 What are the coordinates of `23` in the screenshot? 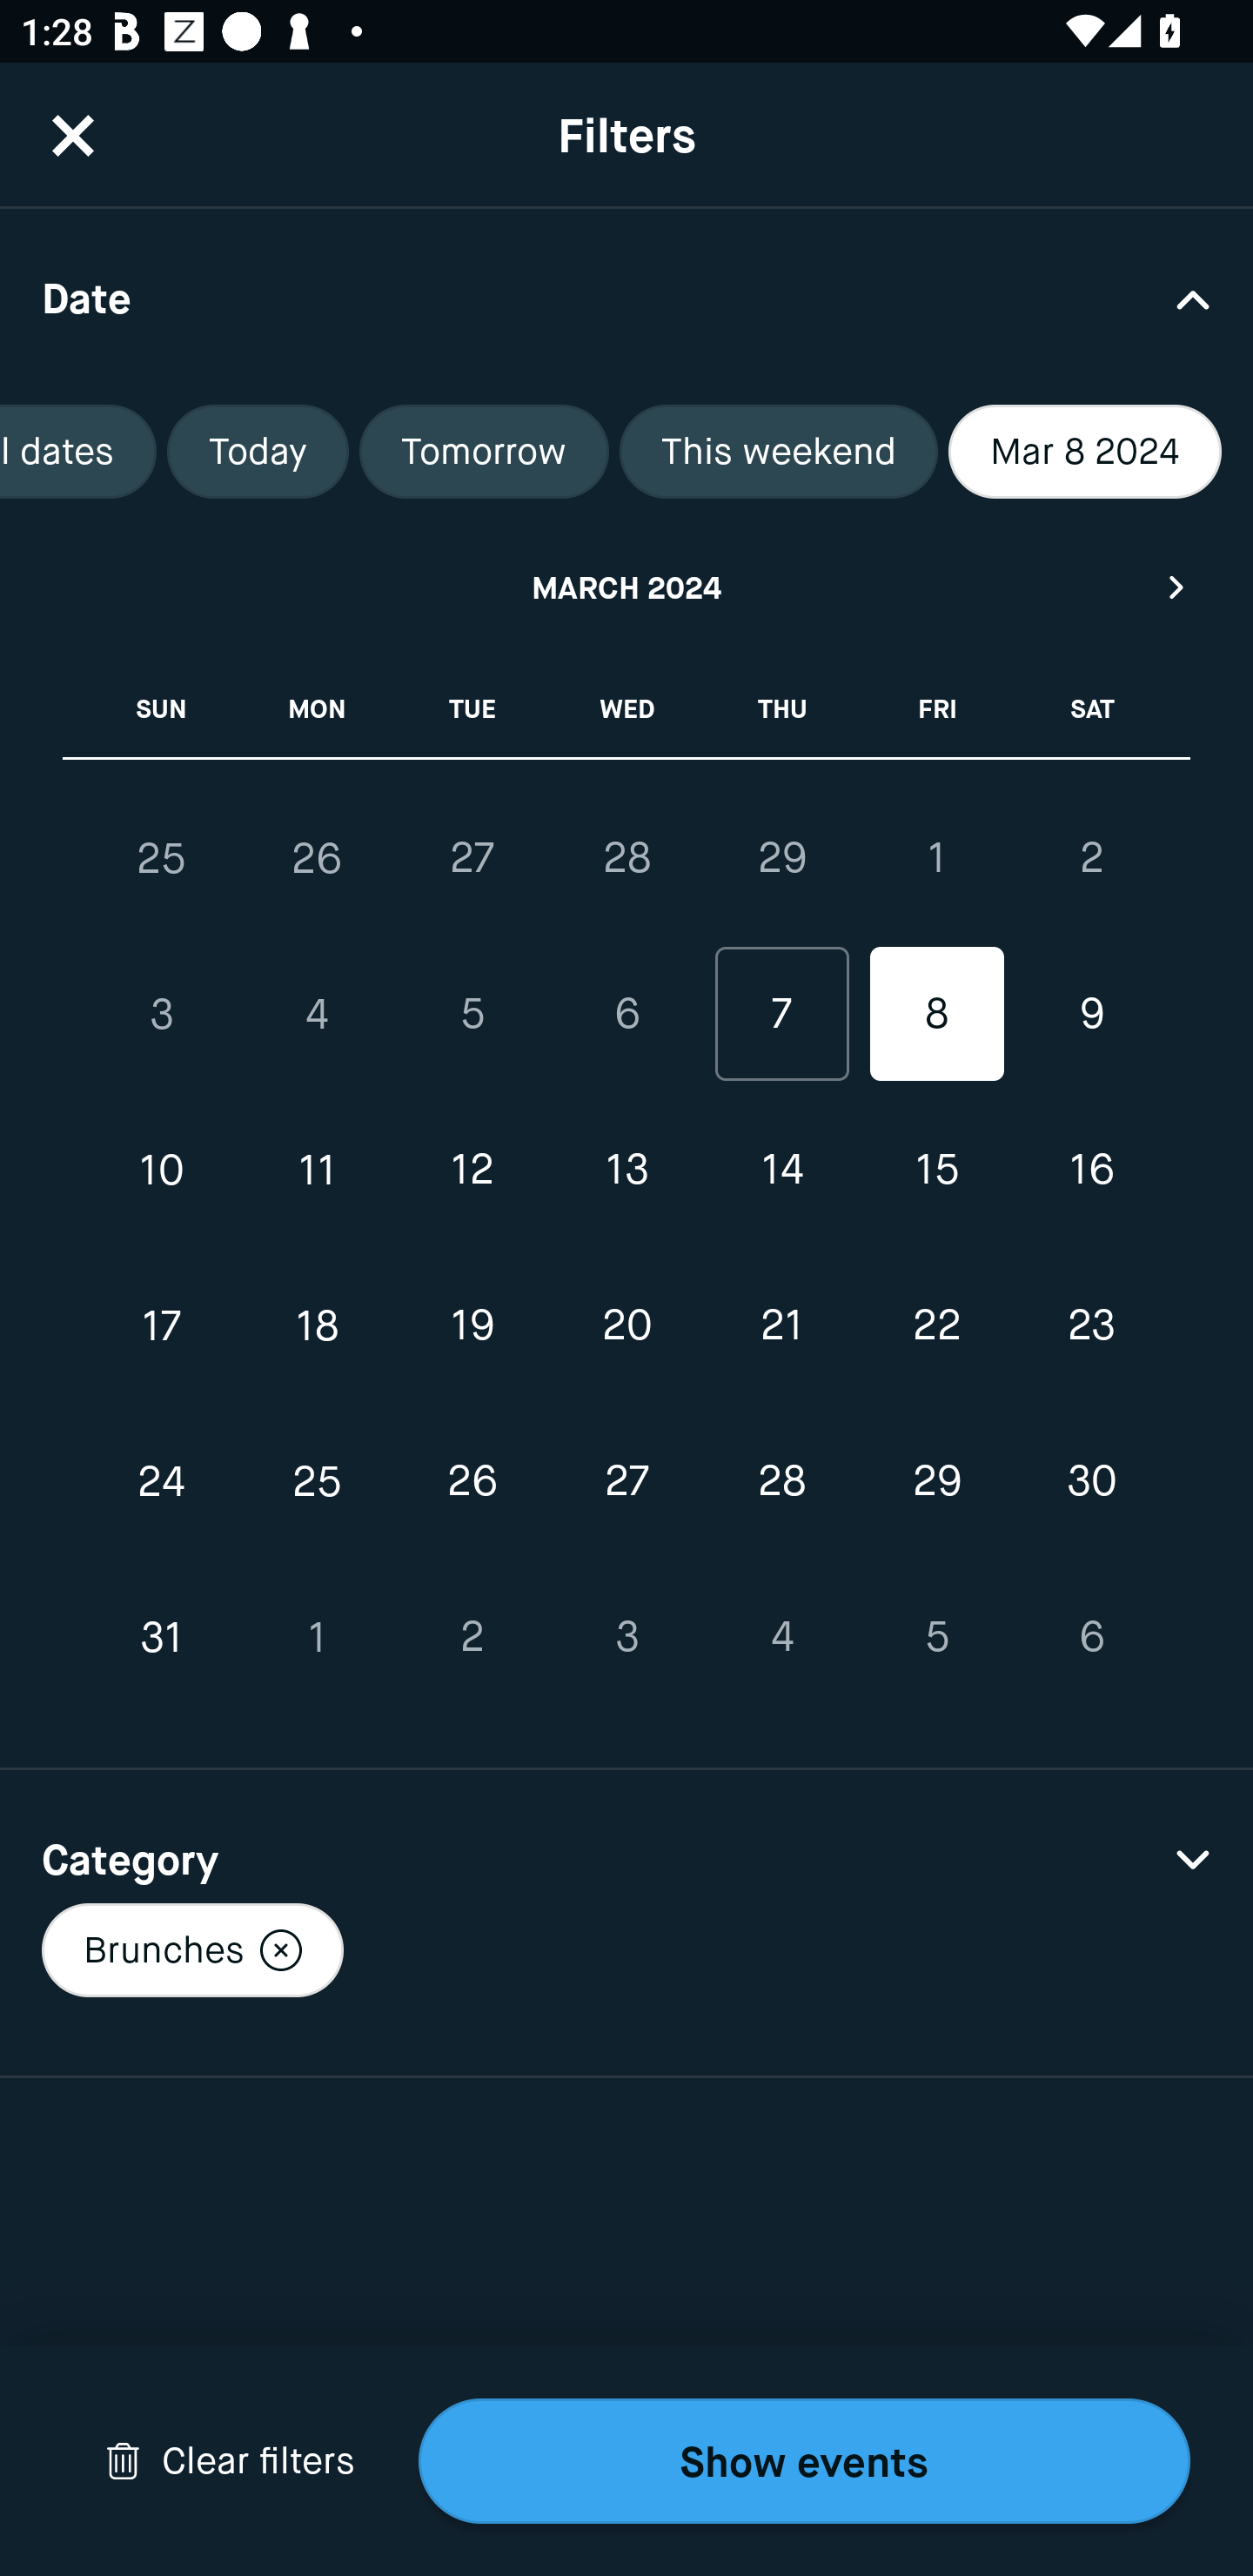 It's located at (1091, 1325).